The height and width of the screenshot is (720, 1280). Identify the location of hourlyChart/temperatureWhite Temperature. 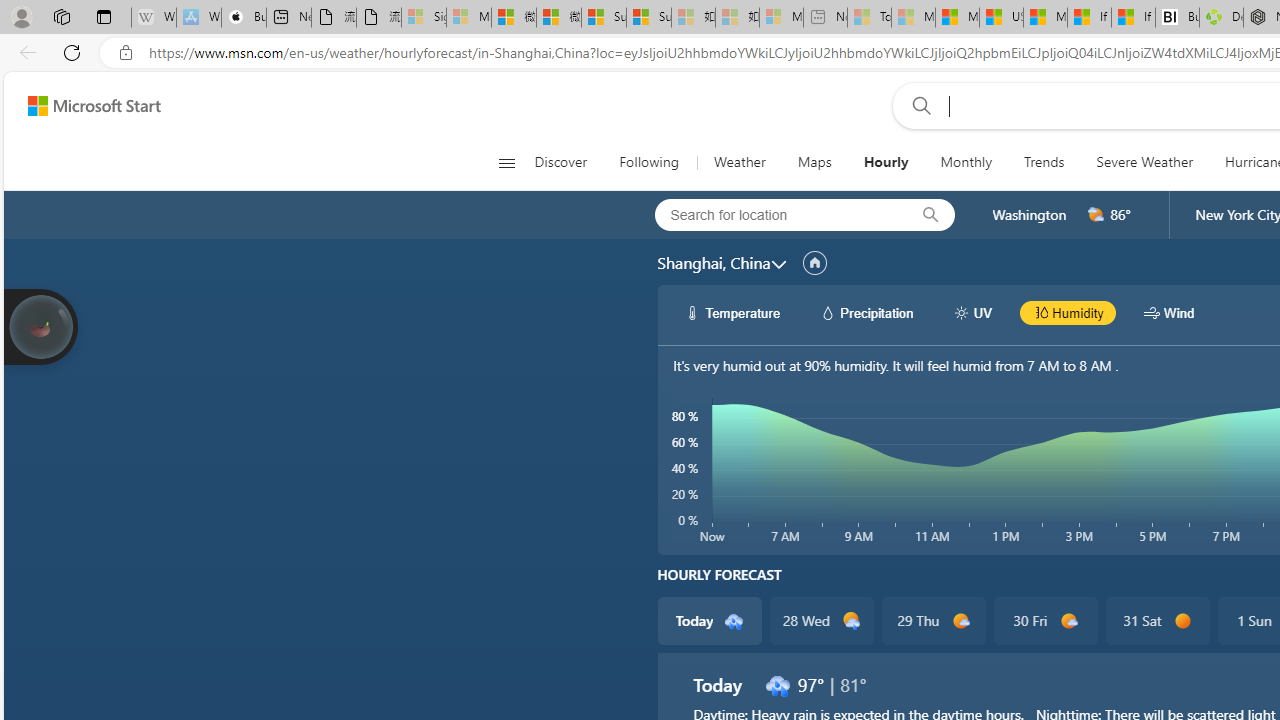
(733, 312).